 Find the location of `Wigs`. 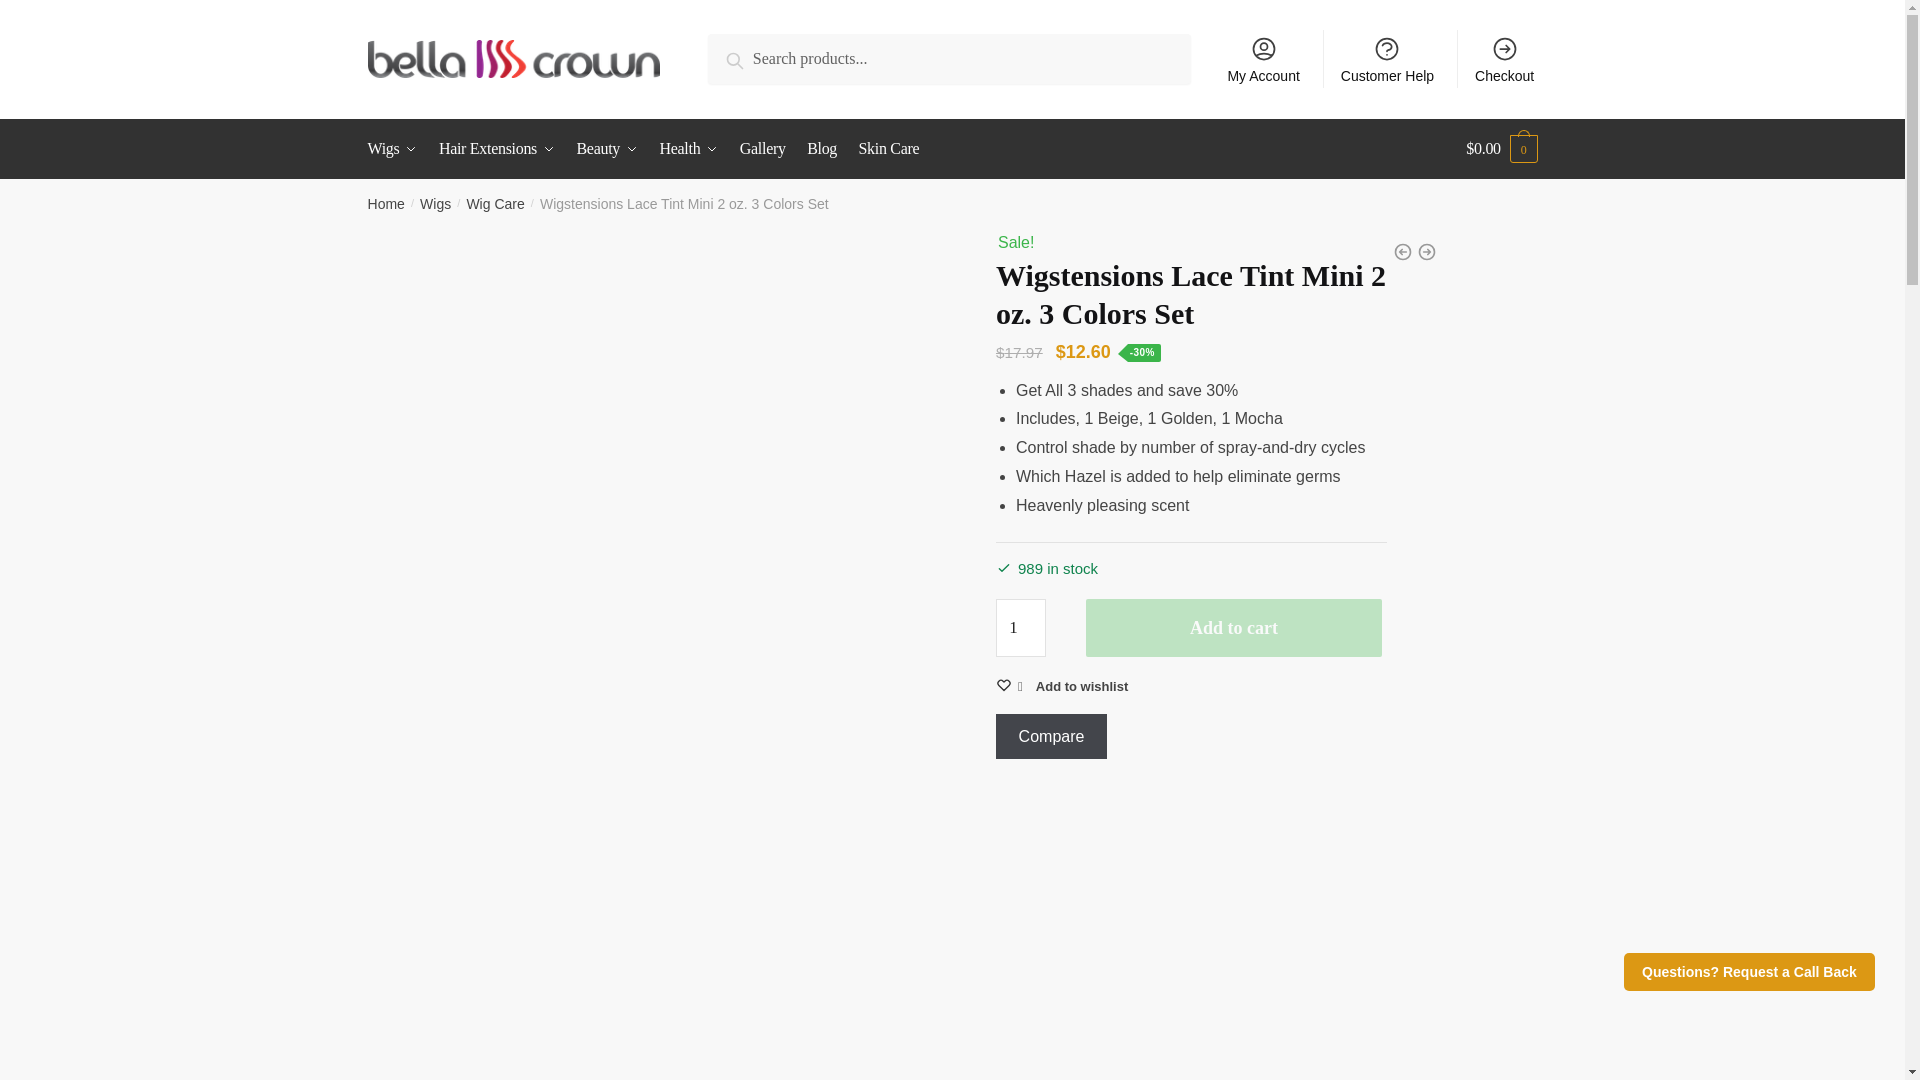

Wigs is located at coordinates (436, 203).